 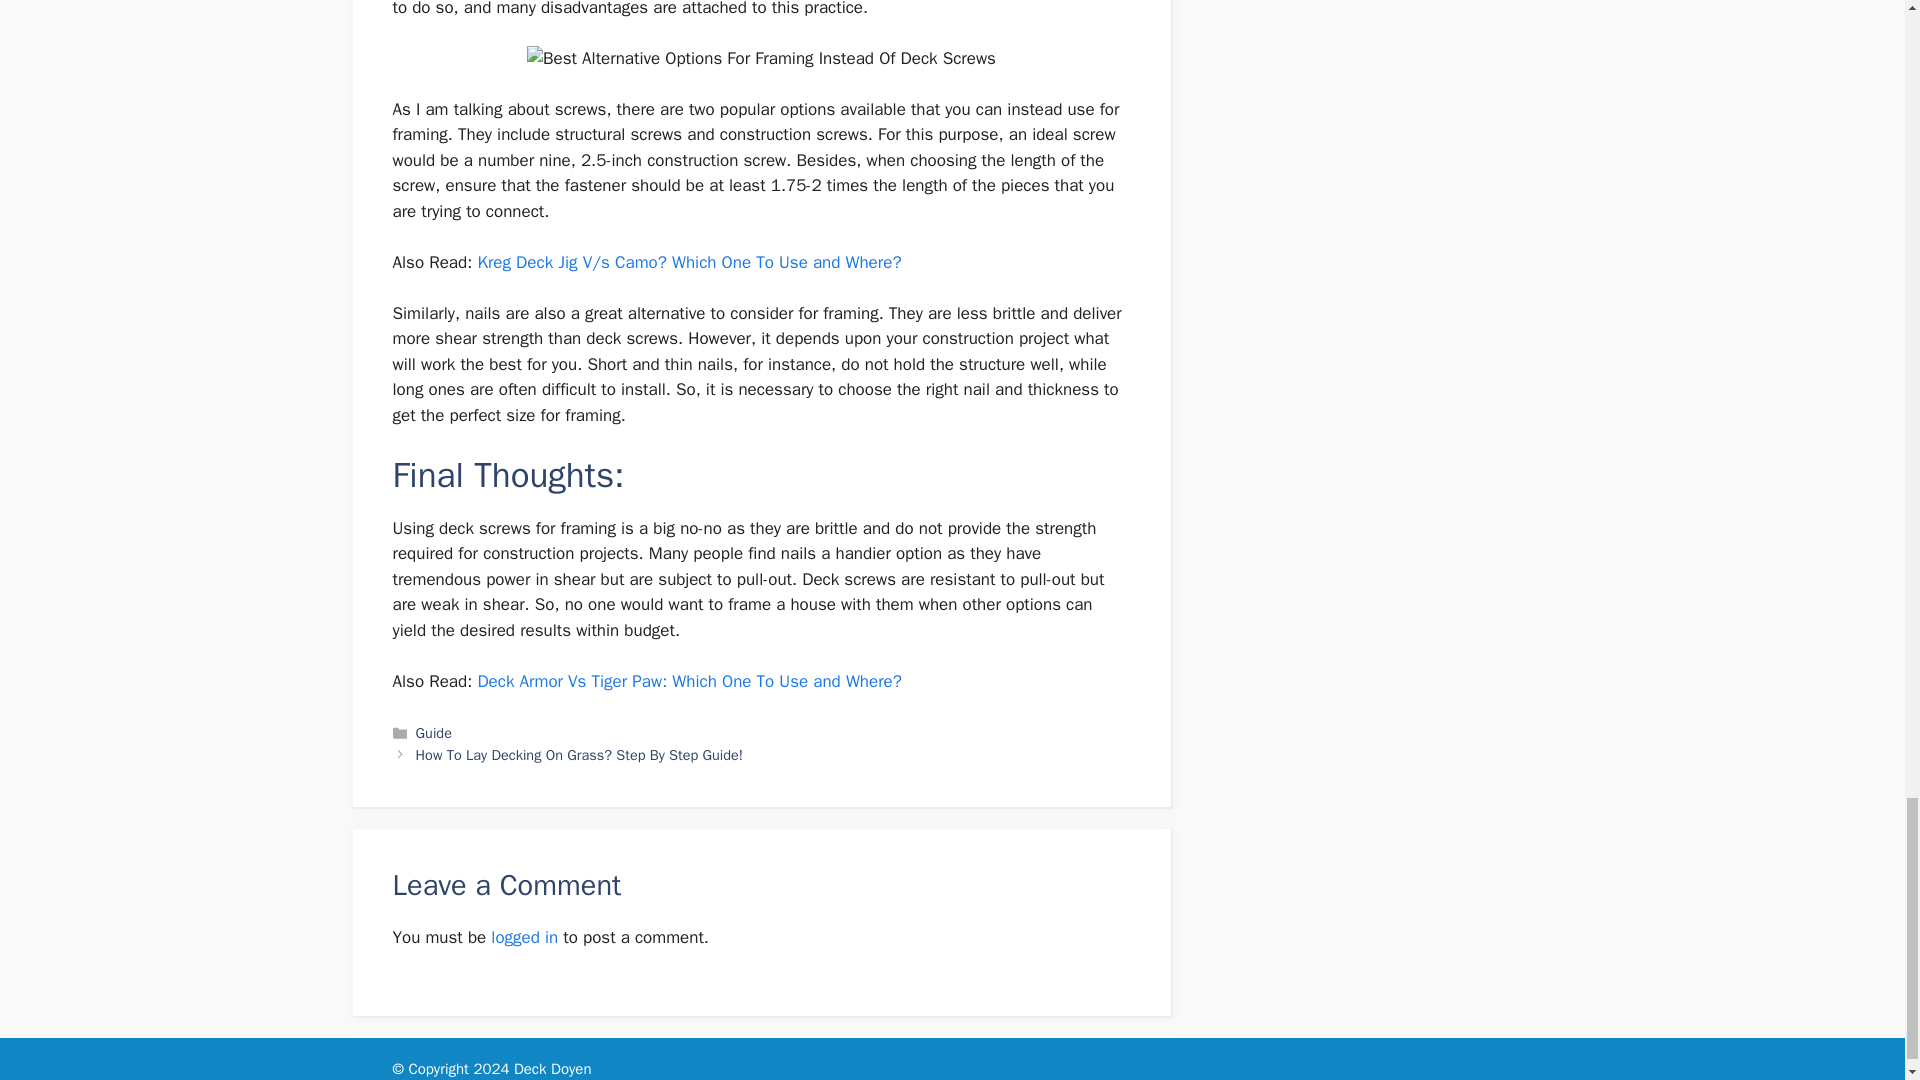 What do you see at coordinates (689, 681) in the screenshot?
I see `Deck Armor Vs Tiger Paw: Which One To Use and Where?` at bounding box center [689, 681].